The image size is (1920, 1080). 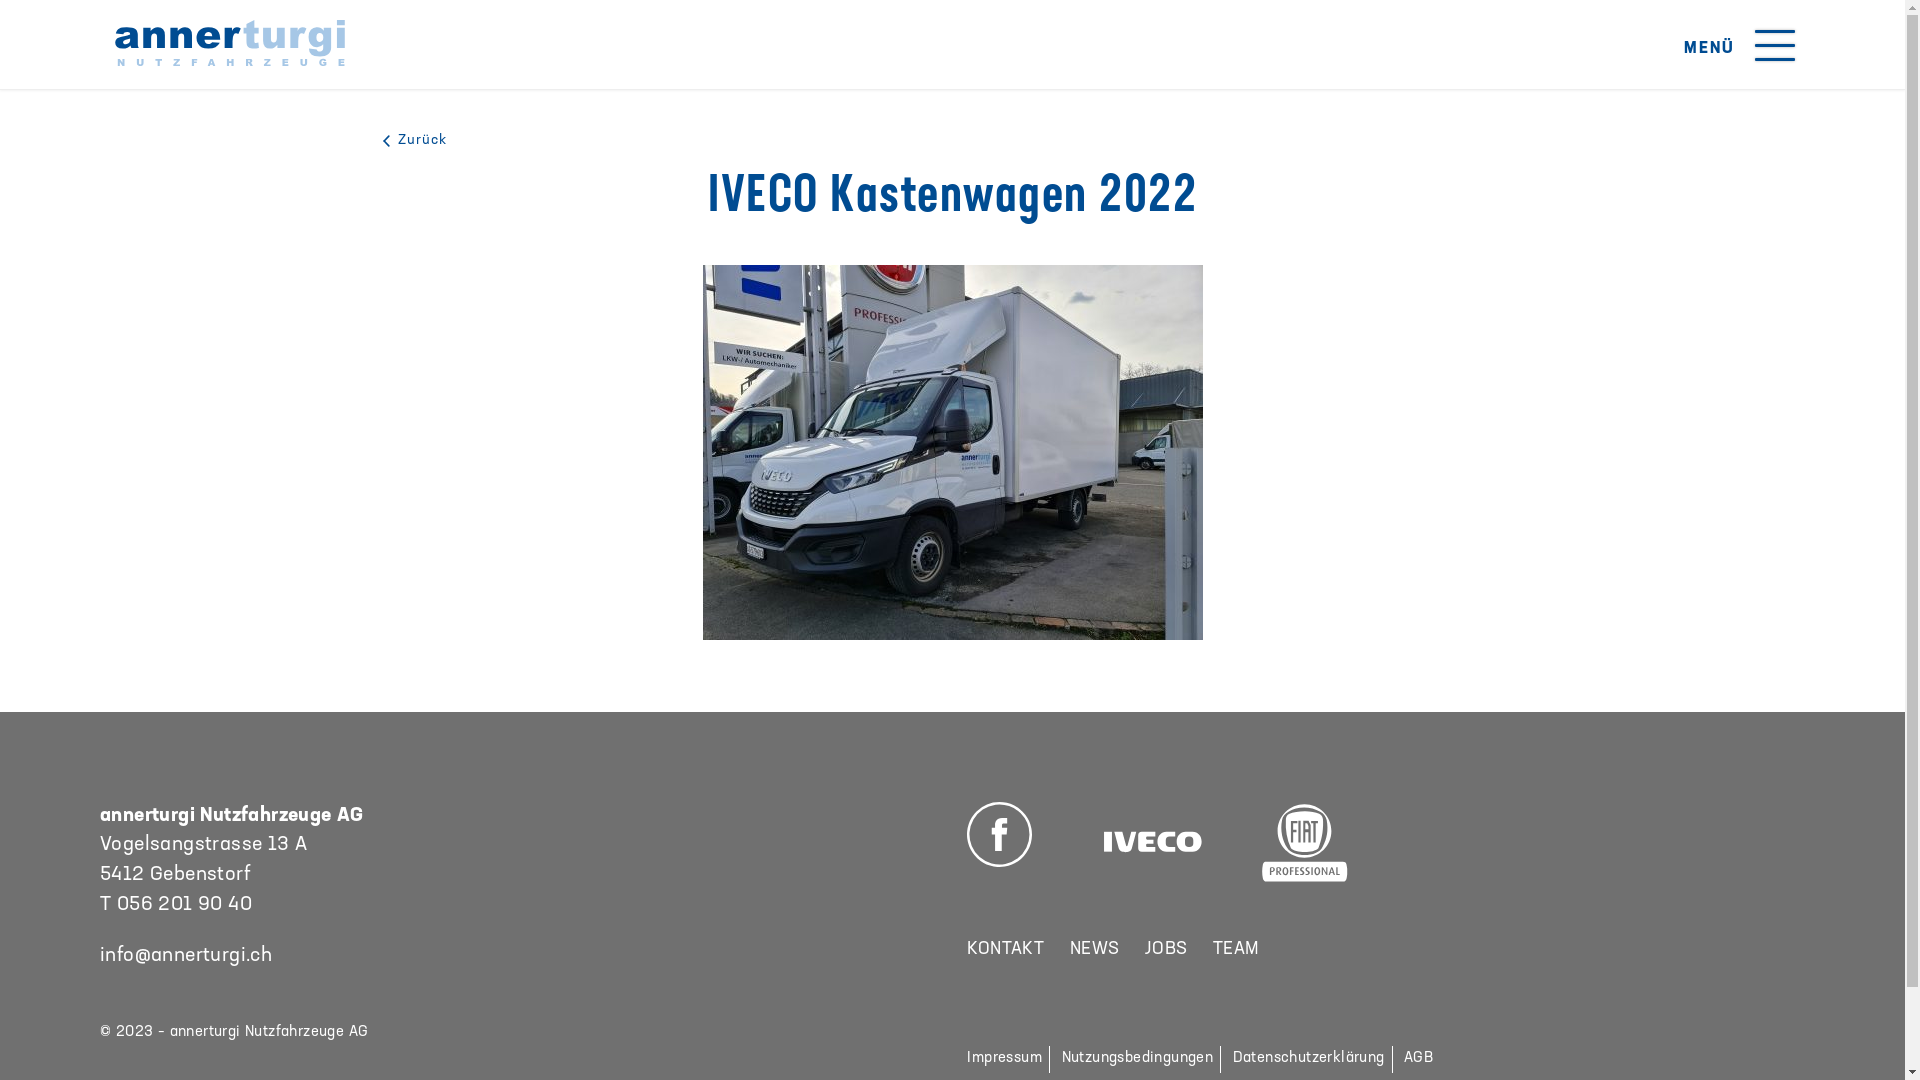 I want to click on info@annerturgi.ch, so click(x=186, y=956).